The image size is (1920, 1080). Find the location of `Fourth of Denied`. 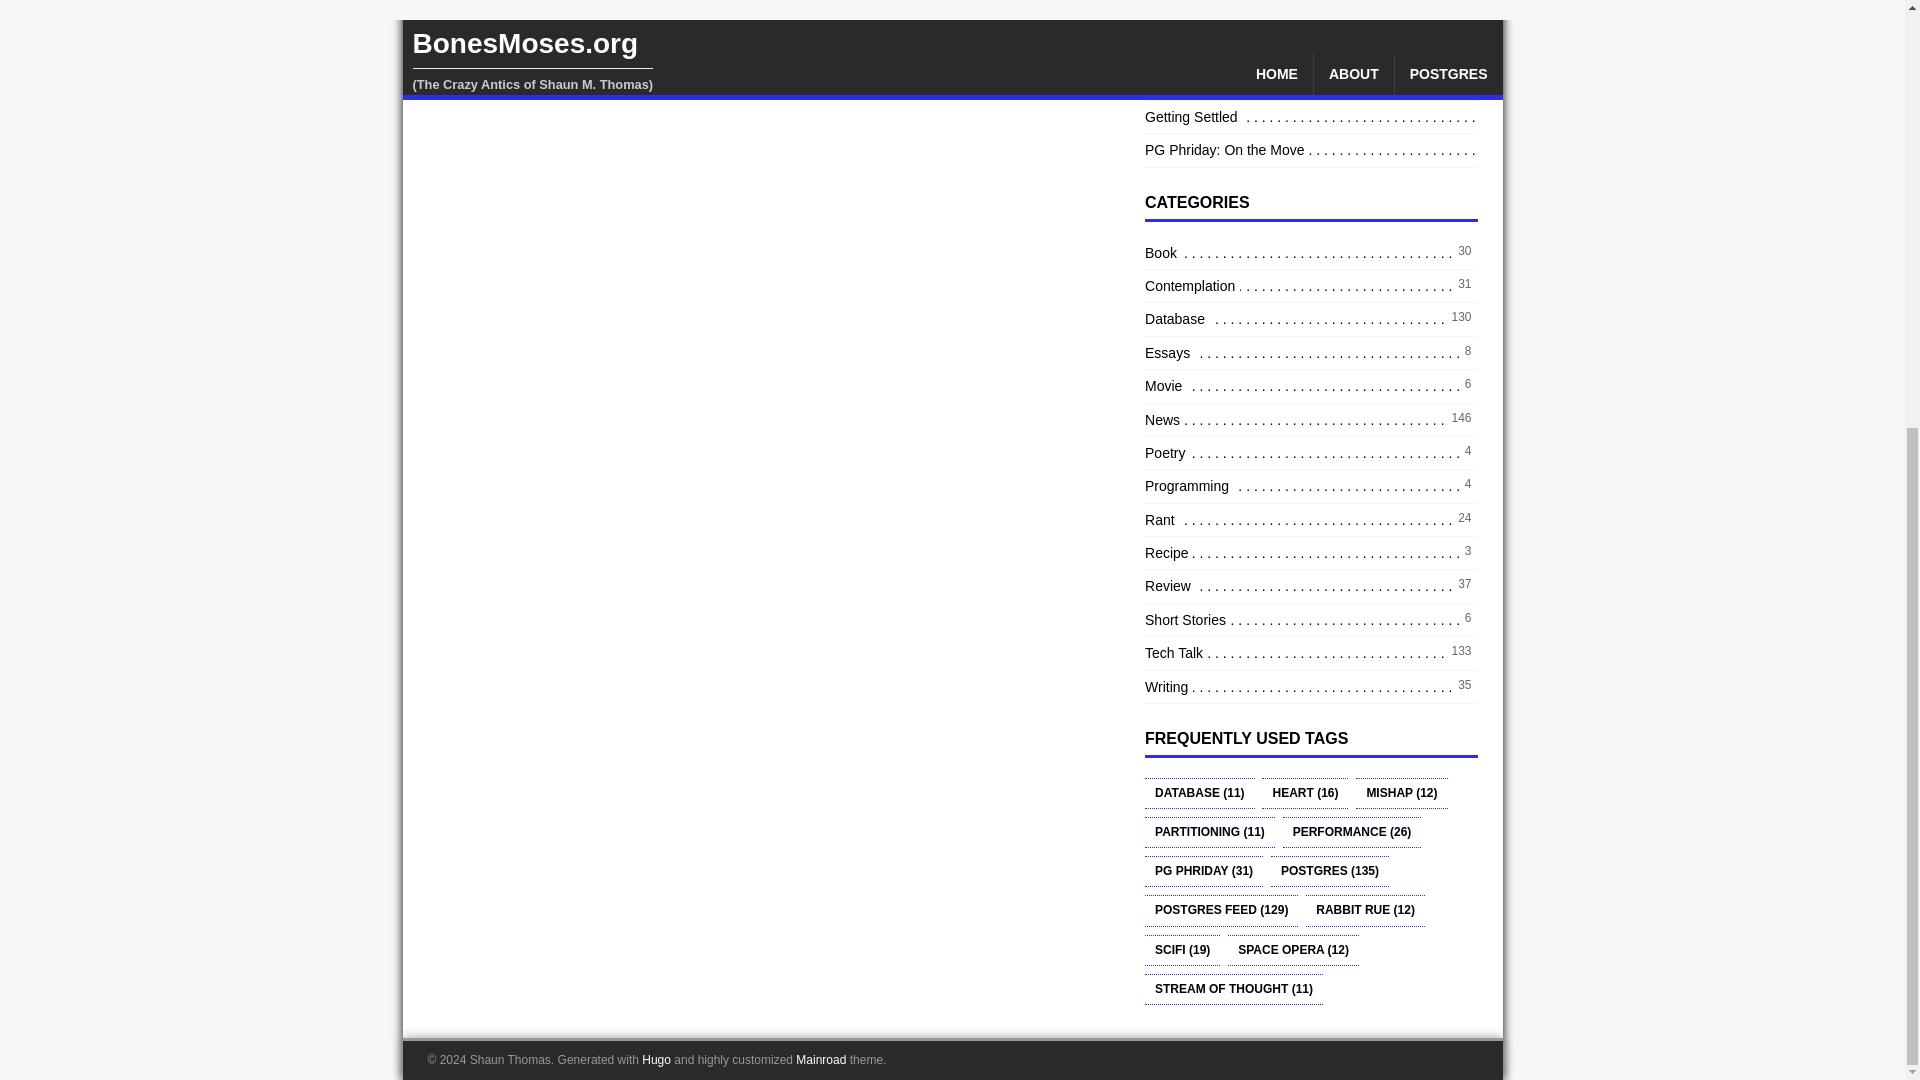

Fourth of Denied is located at coordinates (1198, 49).